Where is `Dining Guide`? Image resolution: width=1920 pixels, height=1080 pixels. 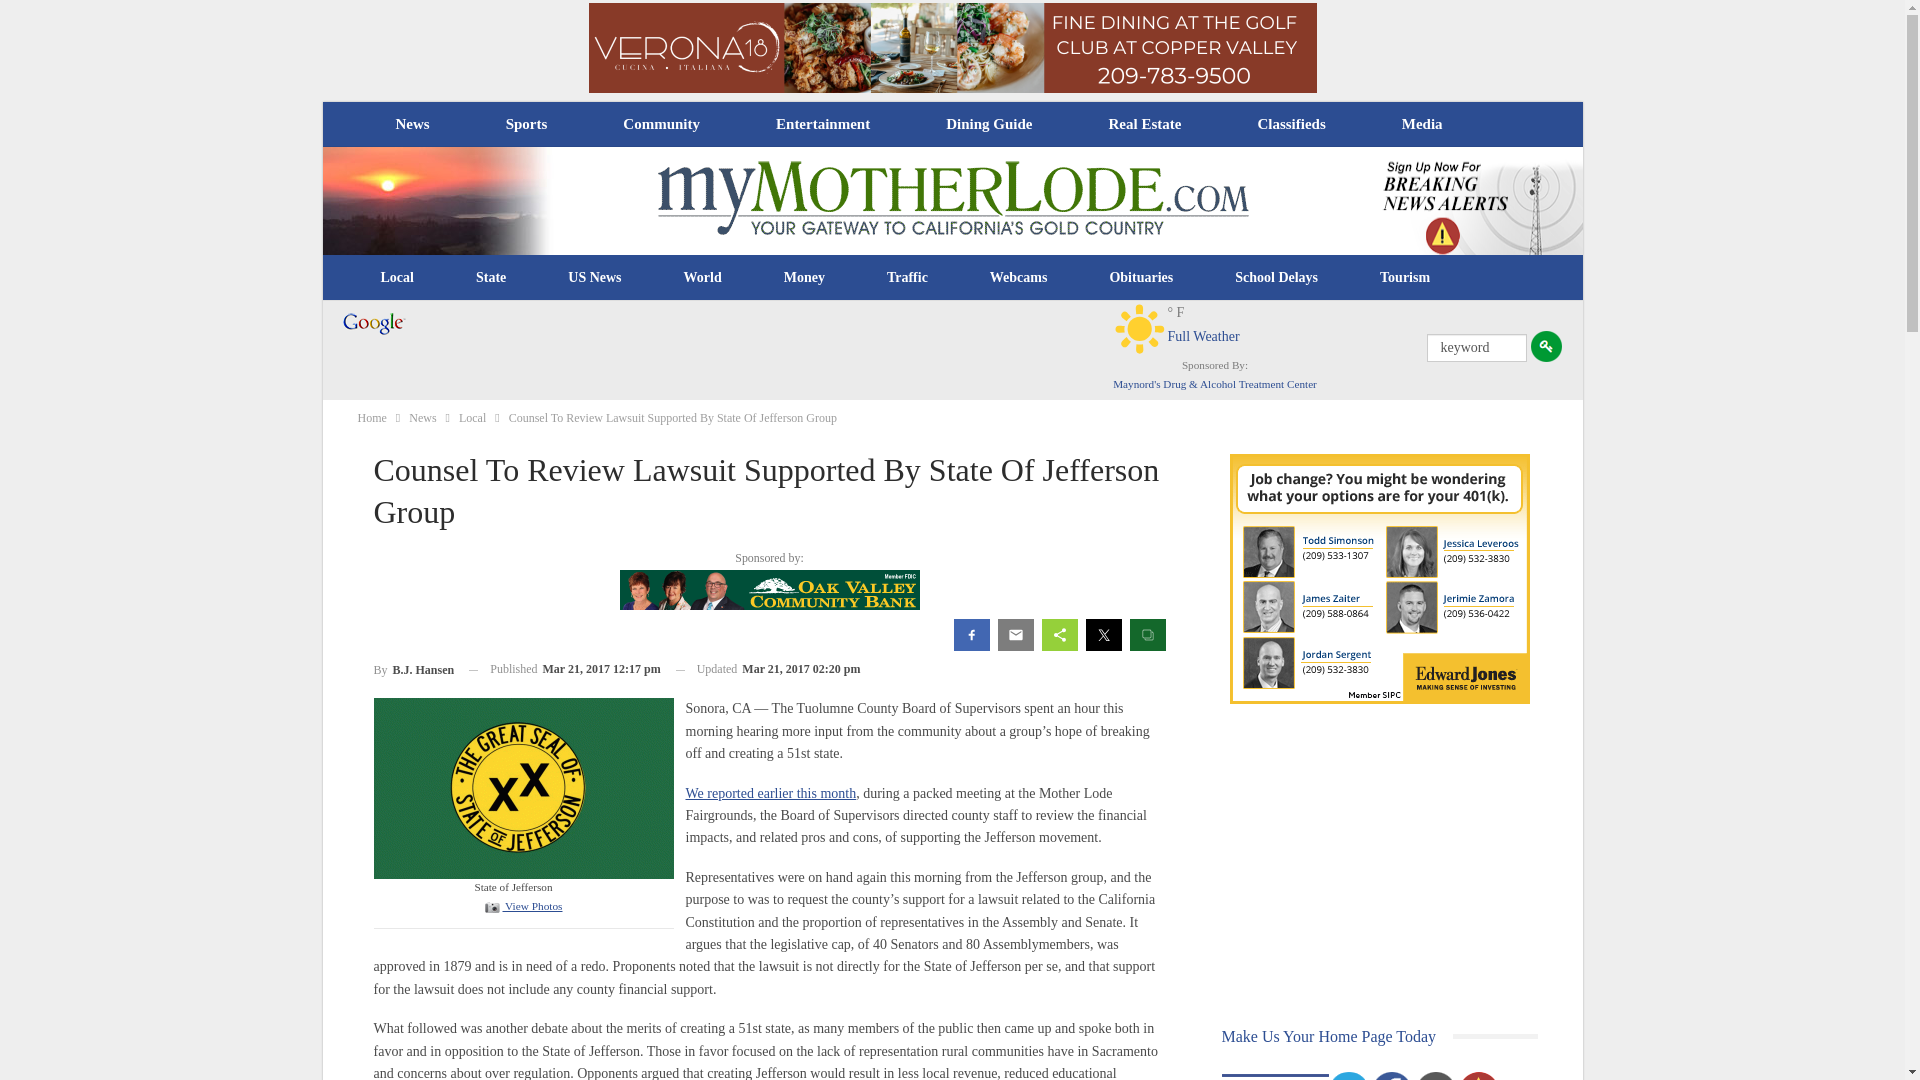 Dining Guide is located at coordinates (988, 124).